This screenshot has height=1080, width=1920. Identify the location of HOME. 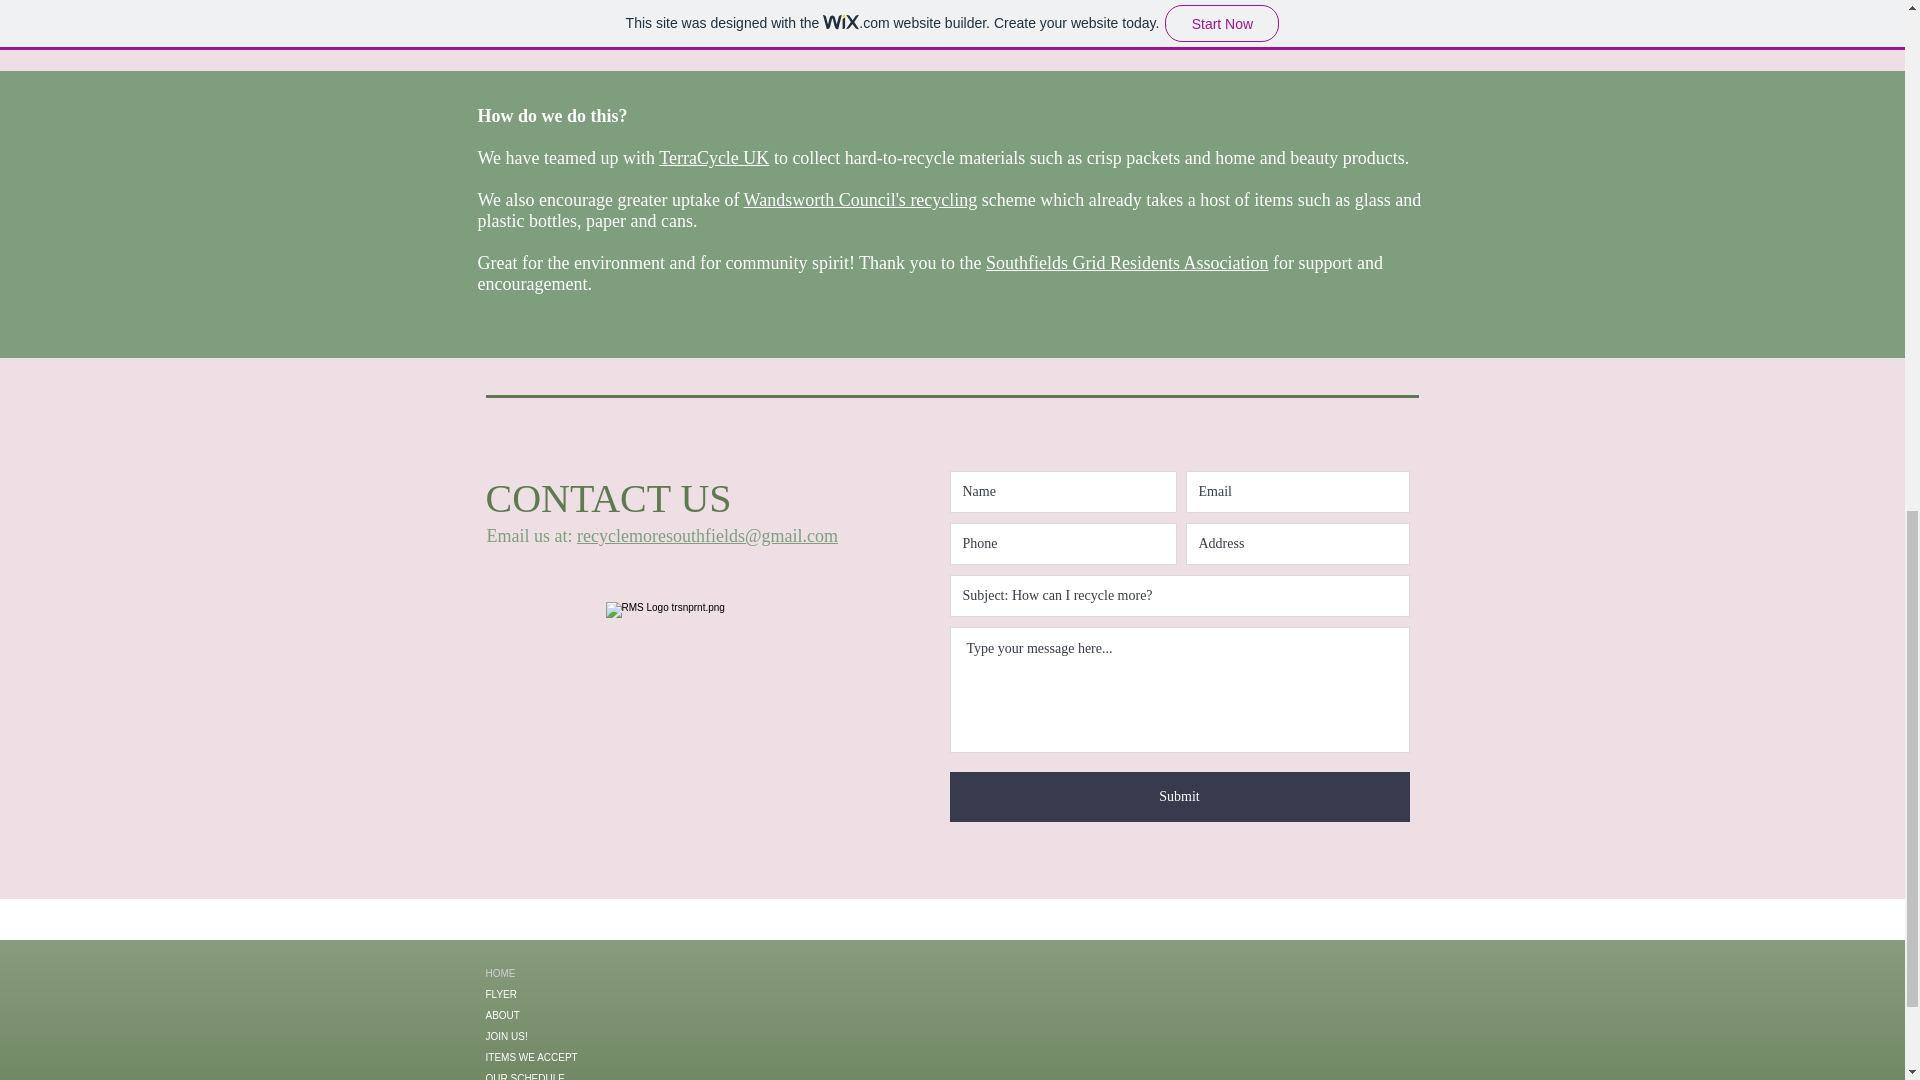
(564, 973).